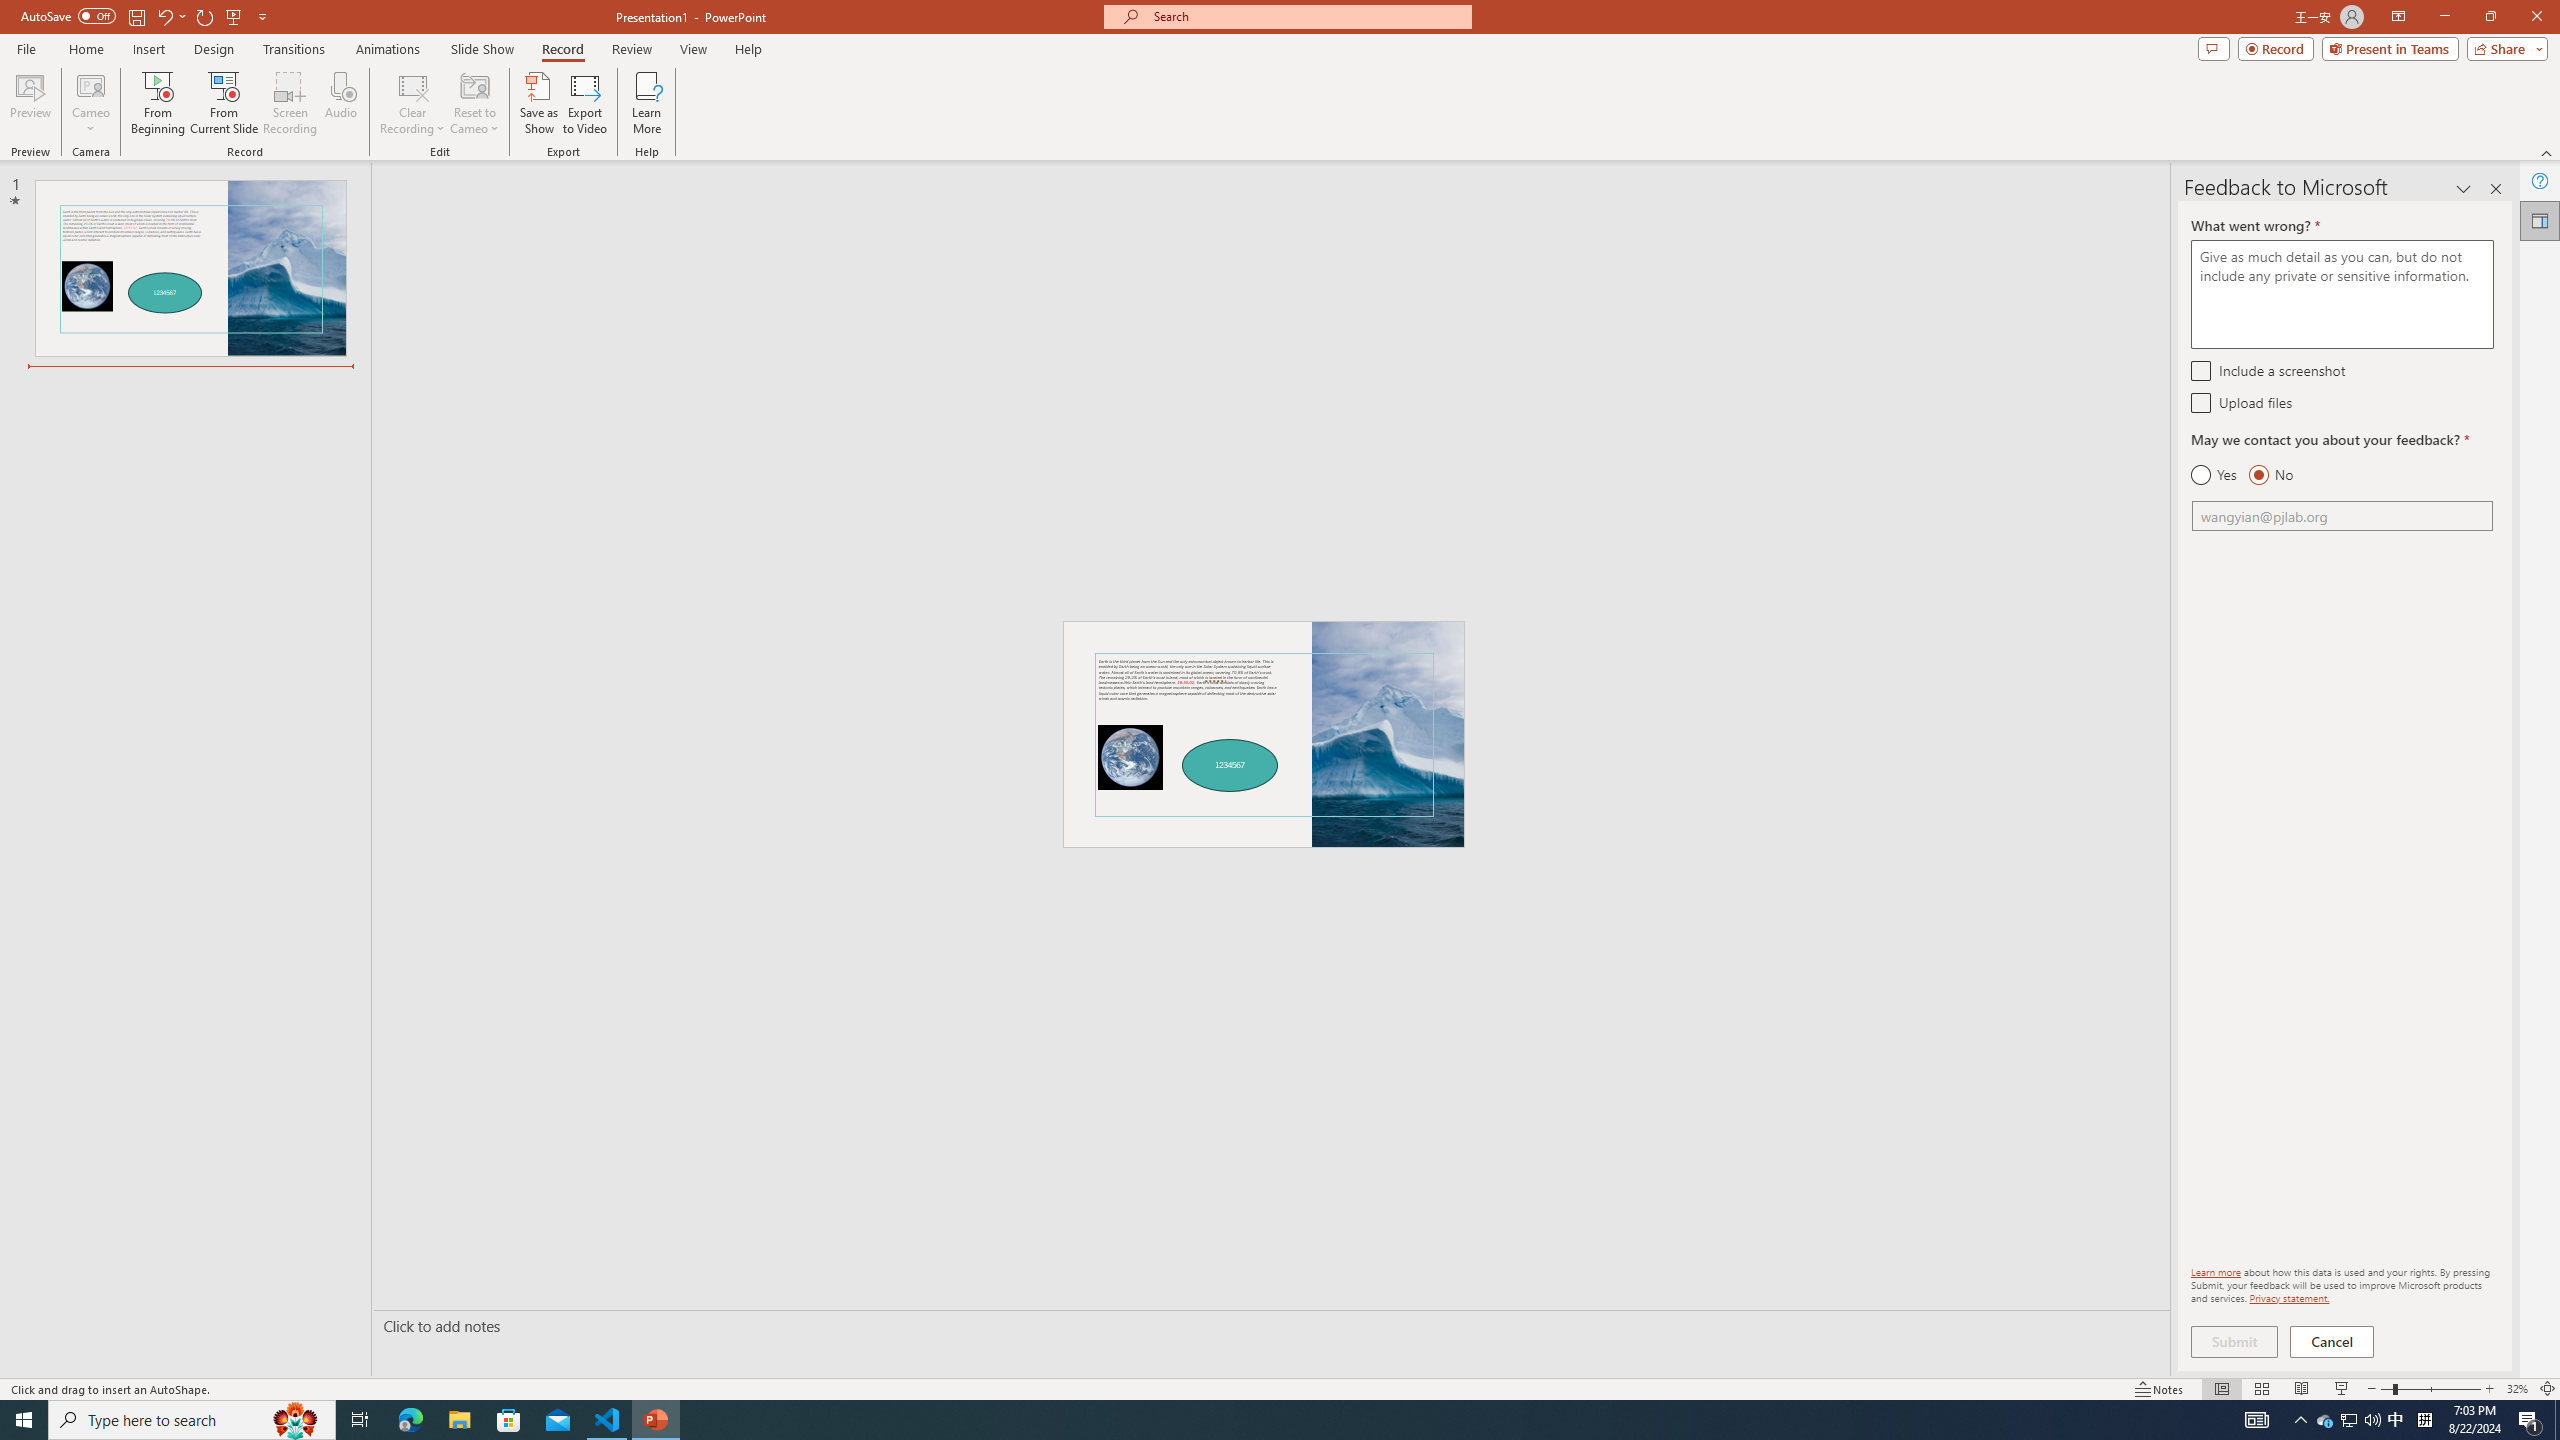  I want to click on Undo, so click(170, 16).